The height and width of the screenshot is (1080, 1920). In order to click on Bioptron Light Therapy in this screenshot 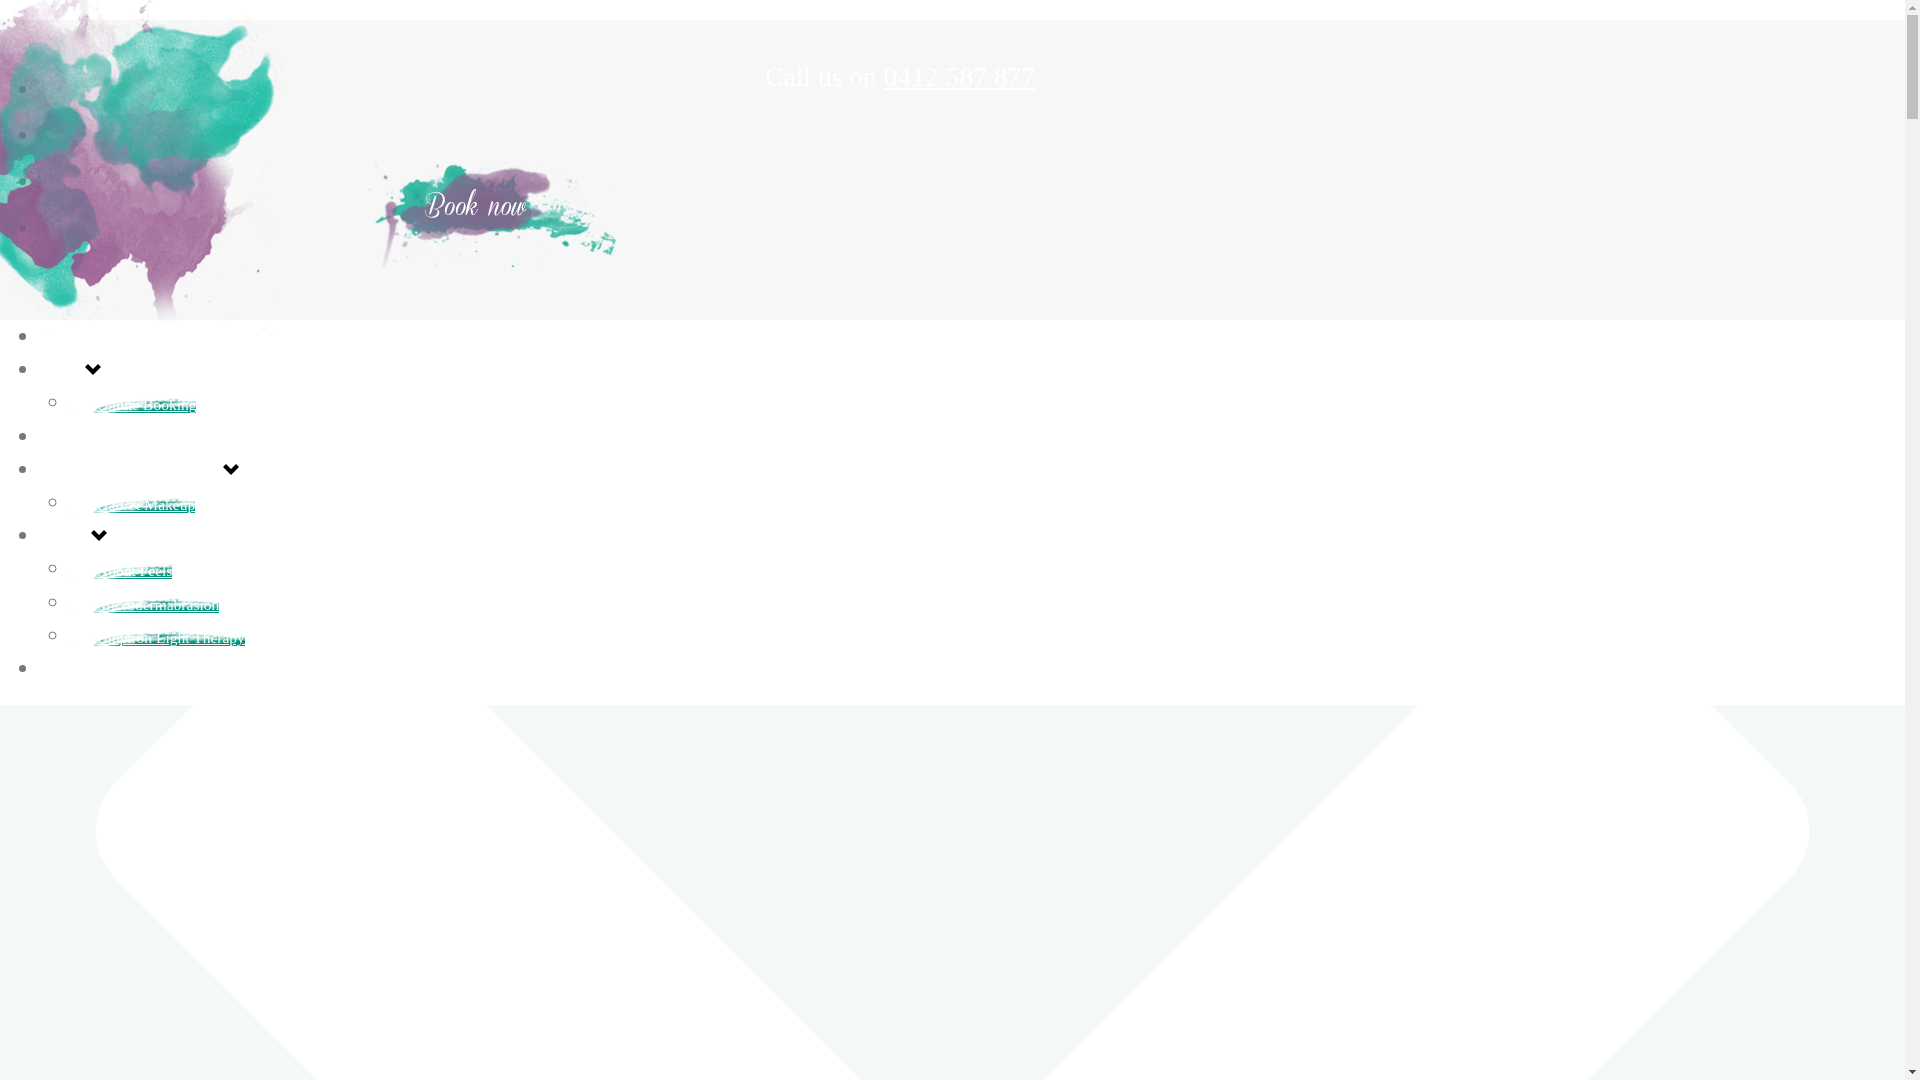, I will do `click(157, 638)`.